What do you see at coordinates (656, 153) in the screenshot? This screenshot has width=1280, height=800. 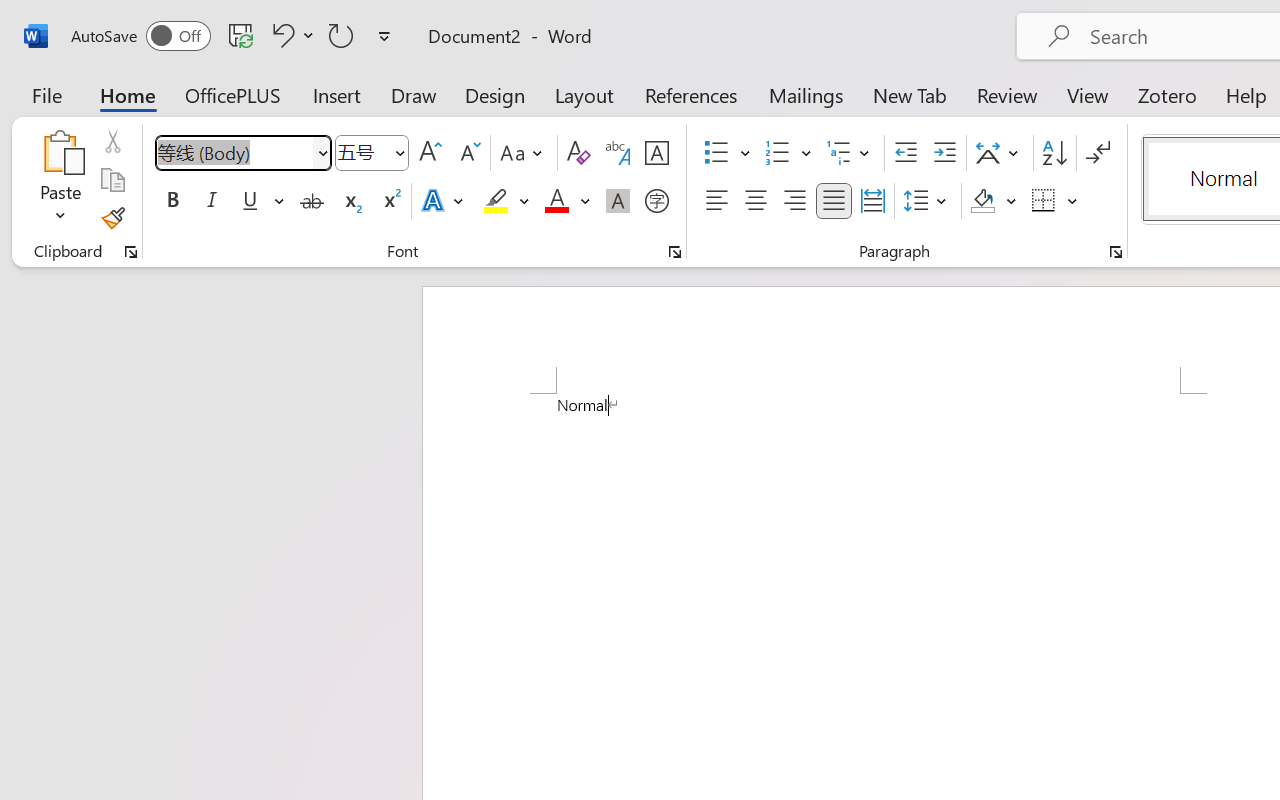 I see `Character Border` at bounding box center [656, 153].